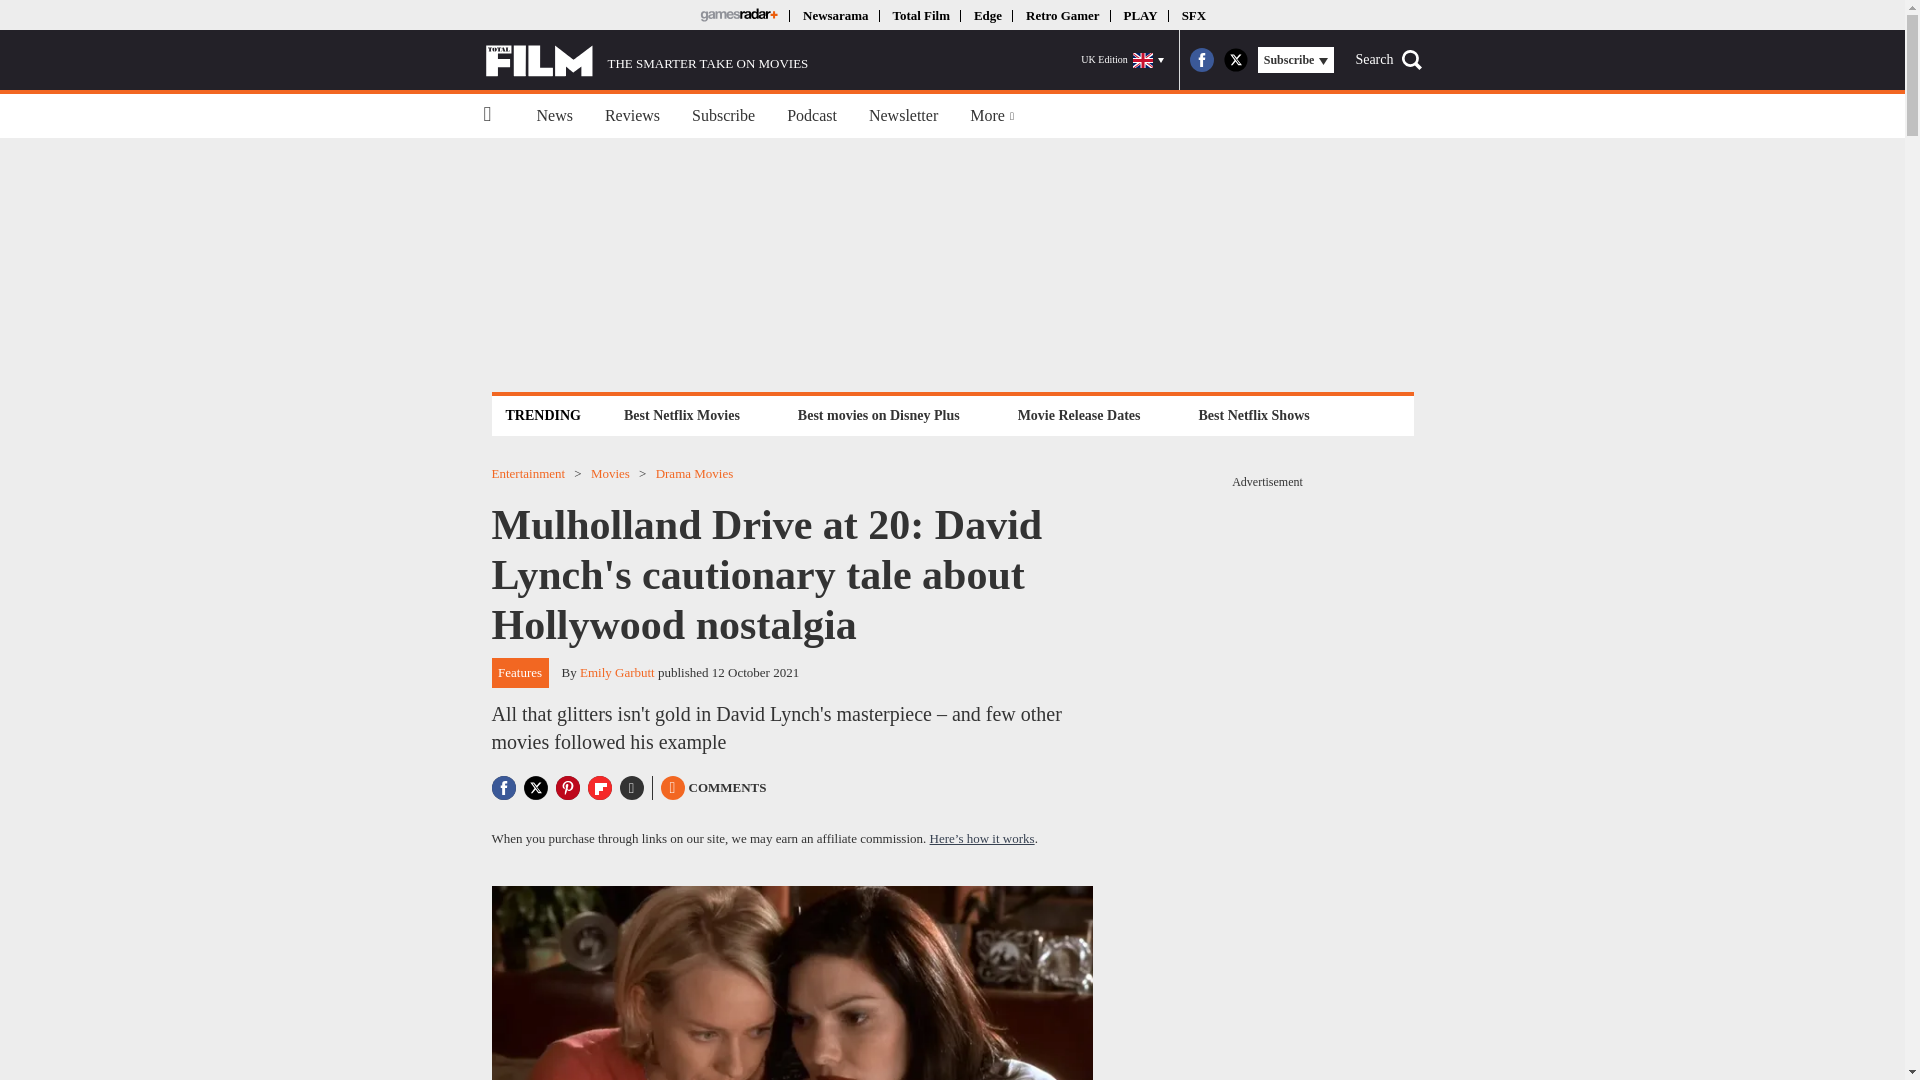 Image resolution: width=1920 pixels, height=1080 pixels. Describe the element at coordinates (812, 116) in the screenshot. I see `Podcast` at that location.